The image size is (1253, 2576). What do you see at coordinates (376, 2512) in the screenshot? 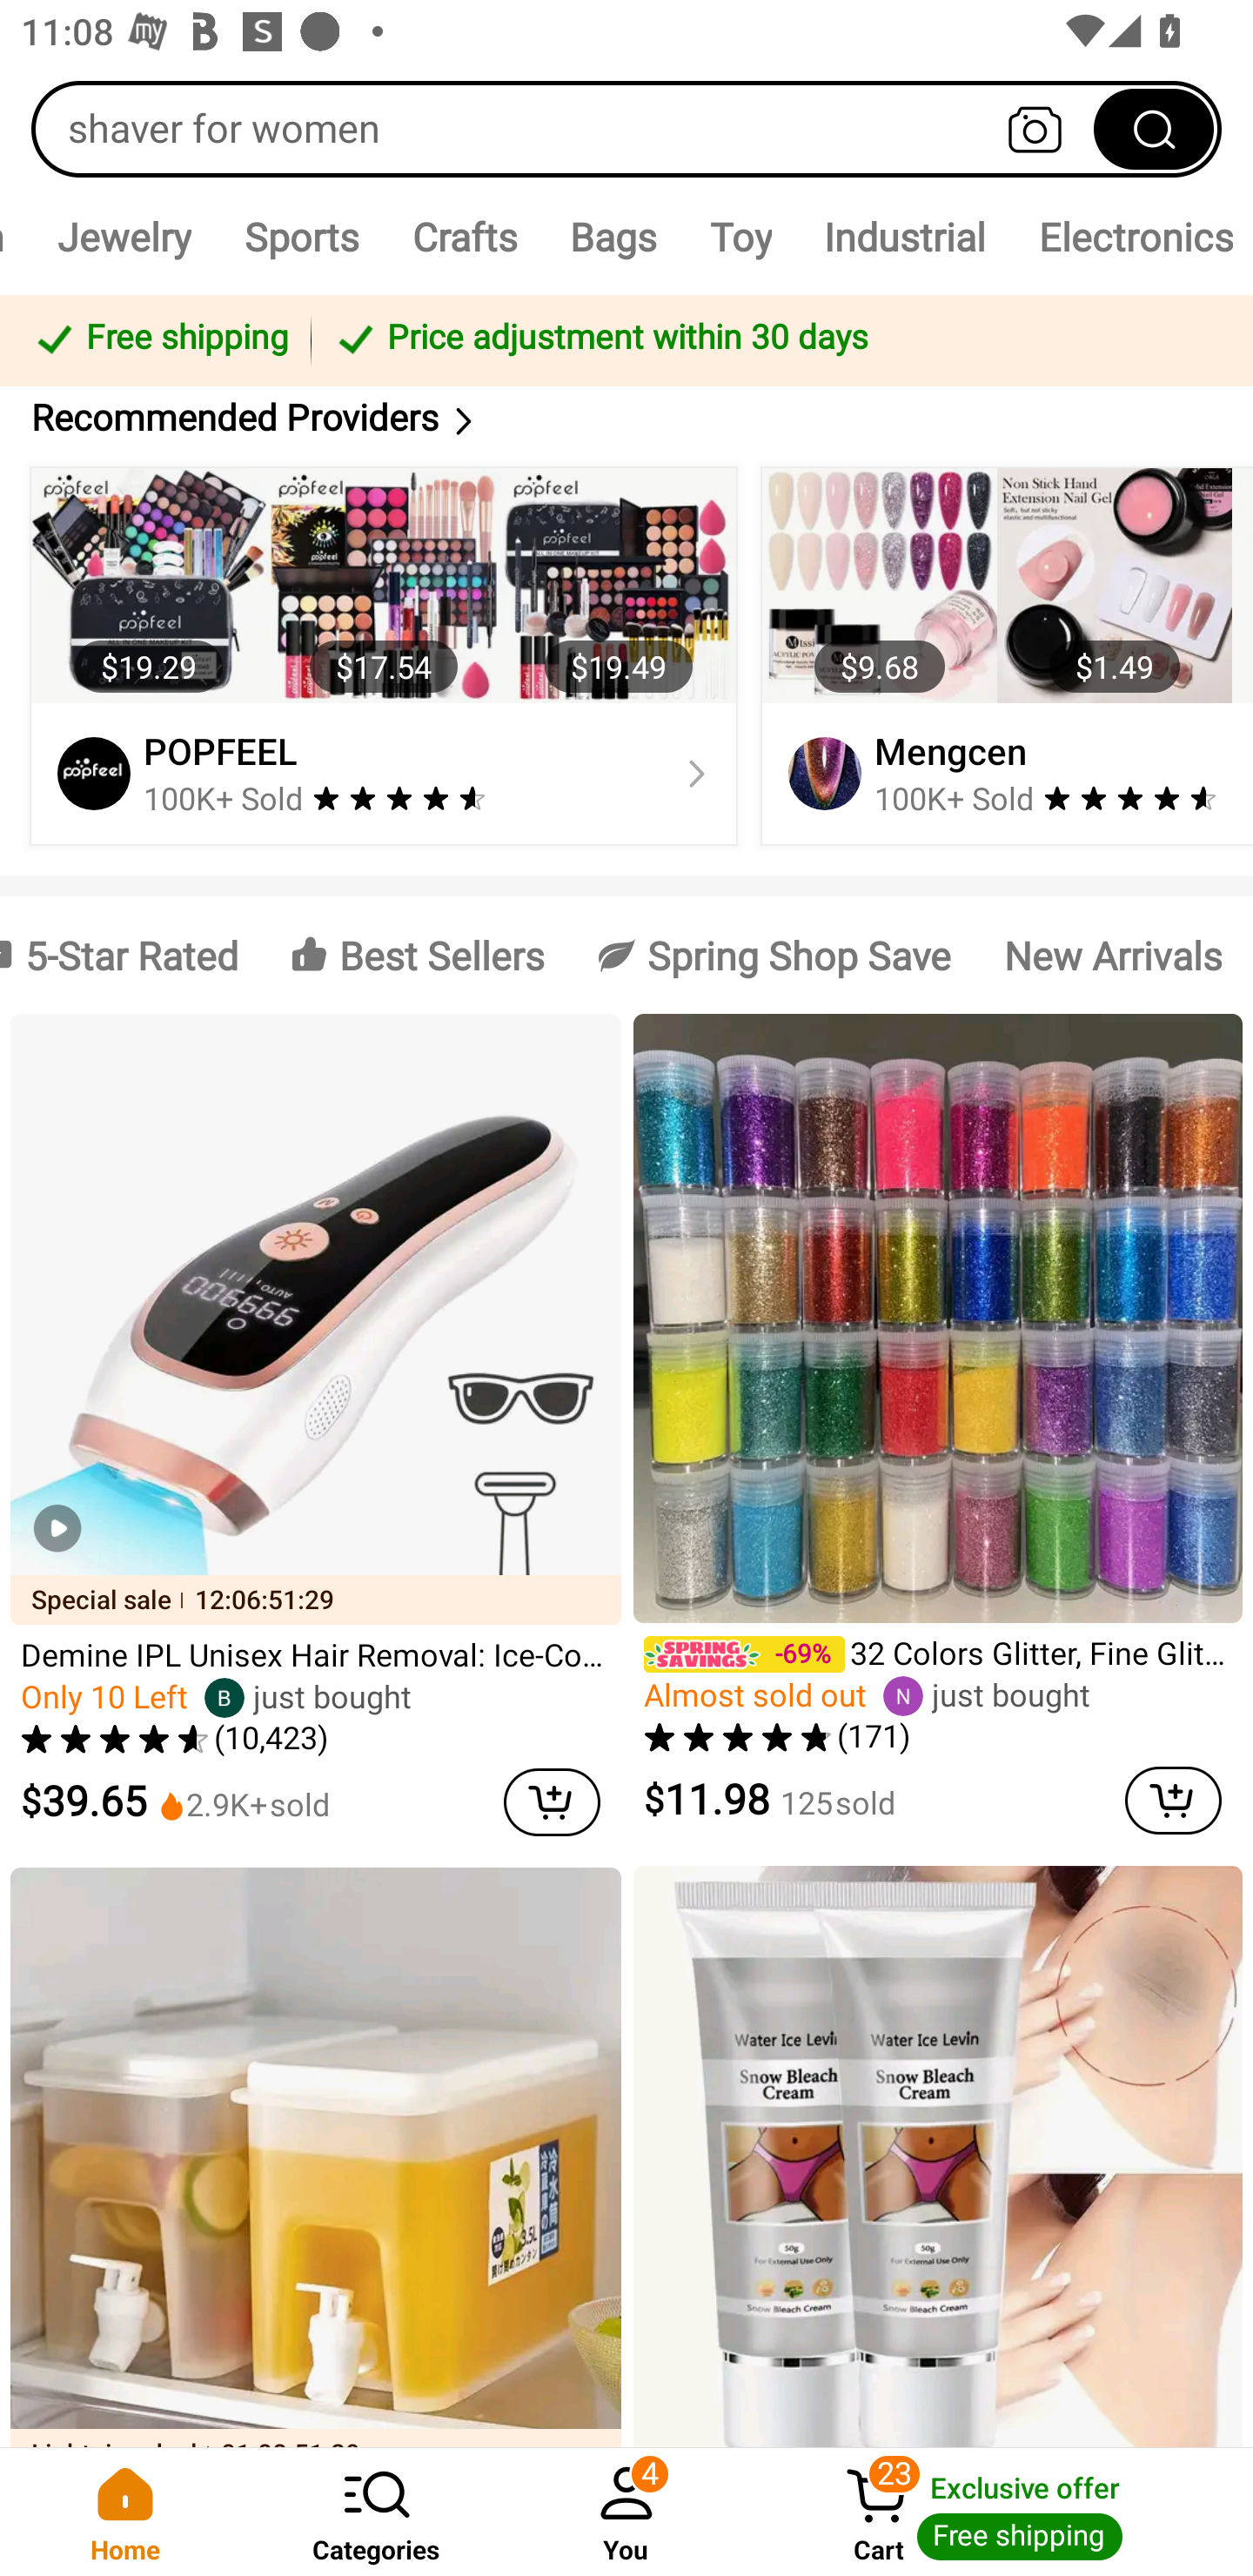
I see `Categories` at bounding box center [376, 2512].